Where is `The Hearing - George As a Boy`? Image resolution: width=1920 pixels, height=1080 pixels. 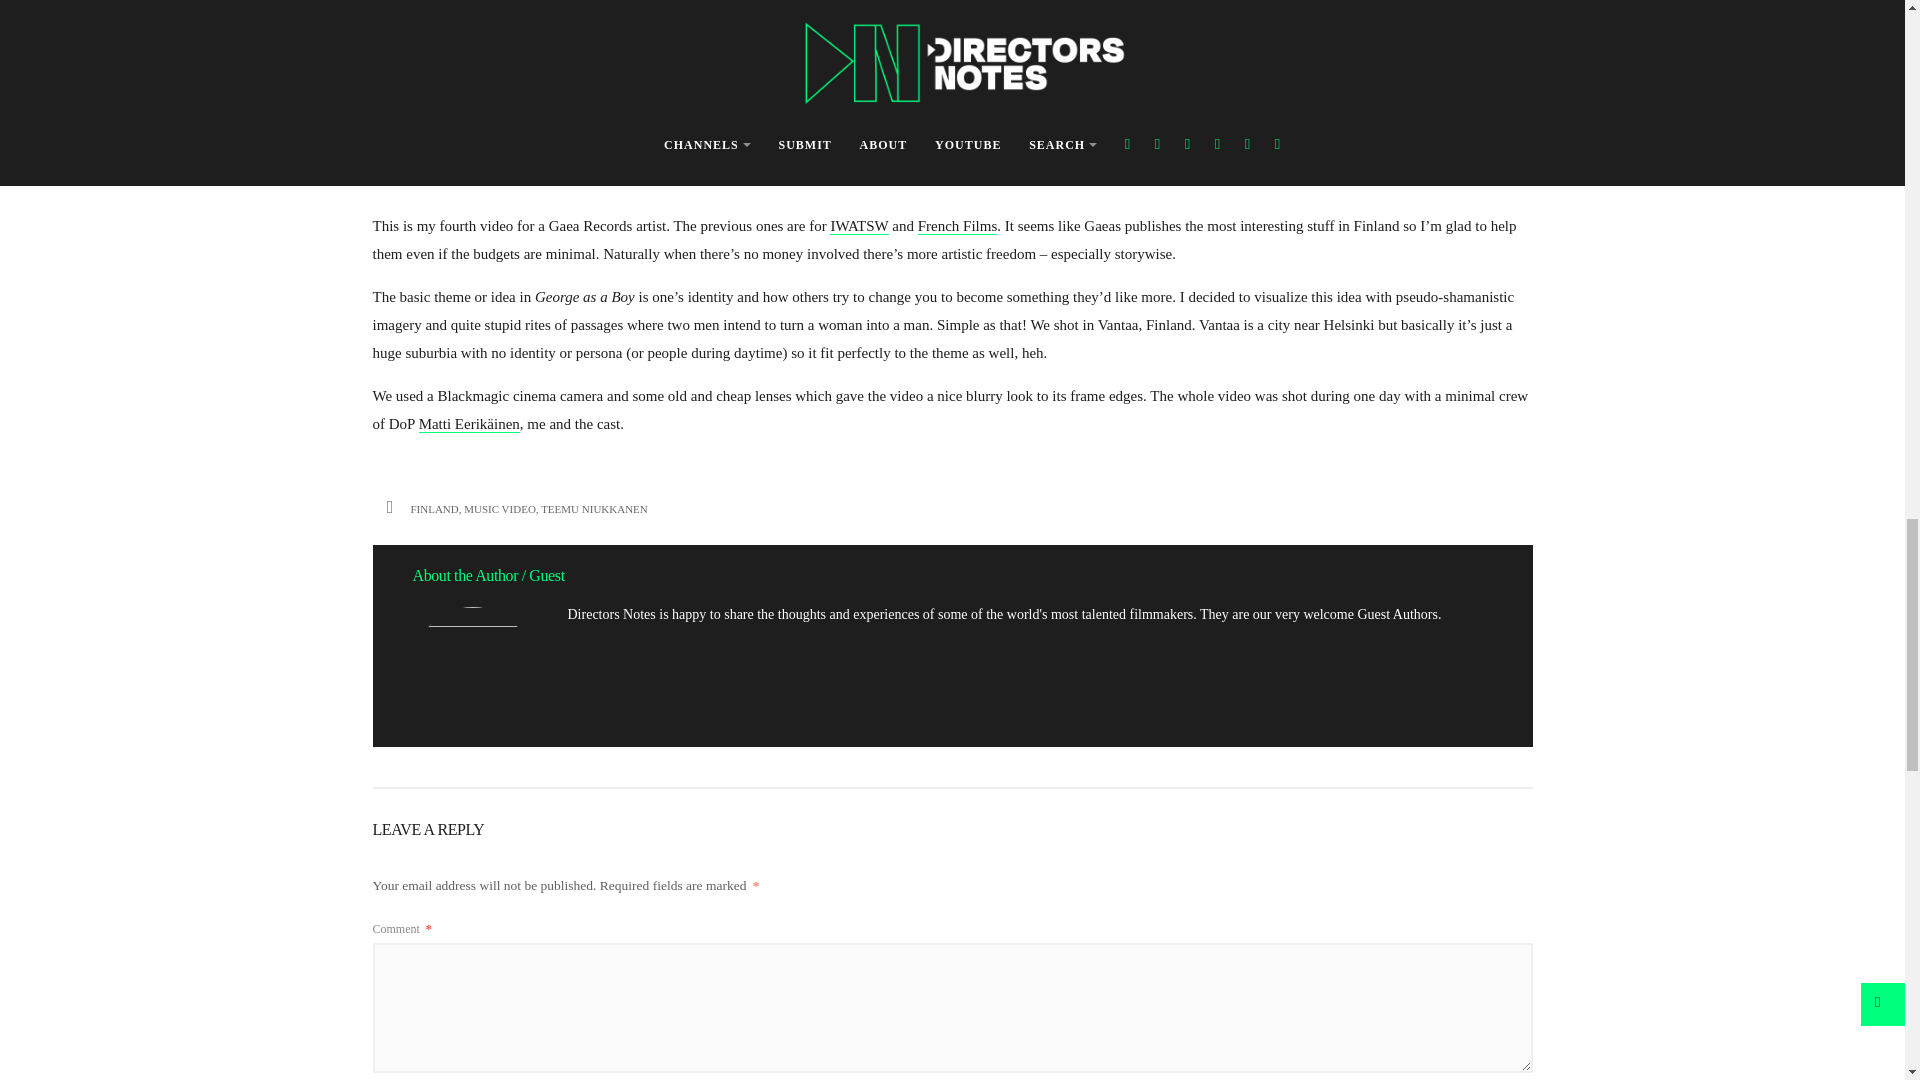
The Hearing - George As a Boy is located at coordinates (952, 90).